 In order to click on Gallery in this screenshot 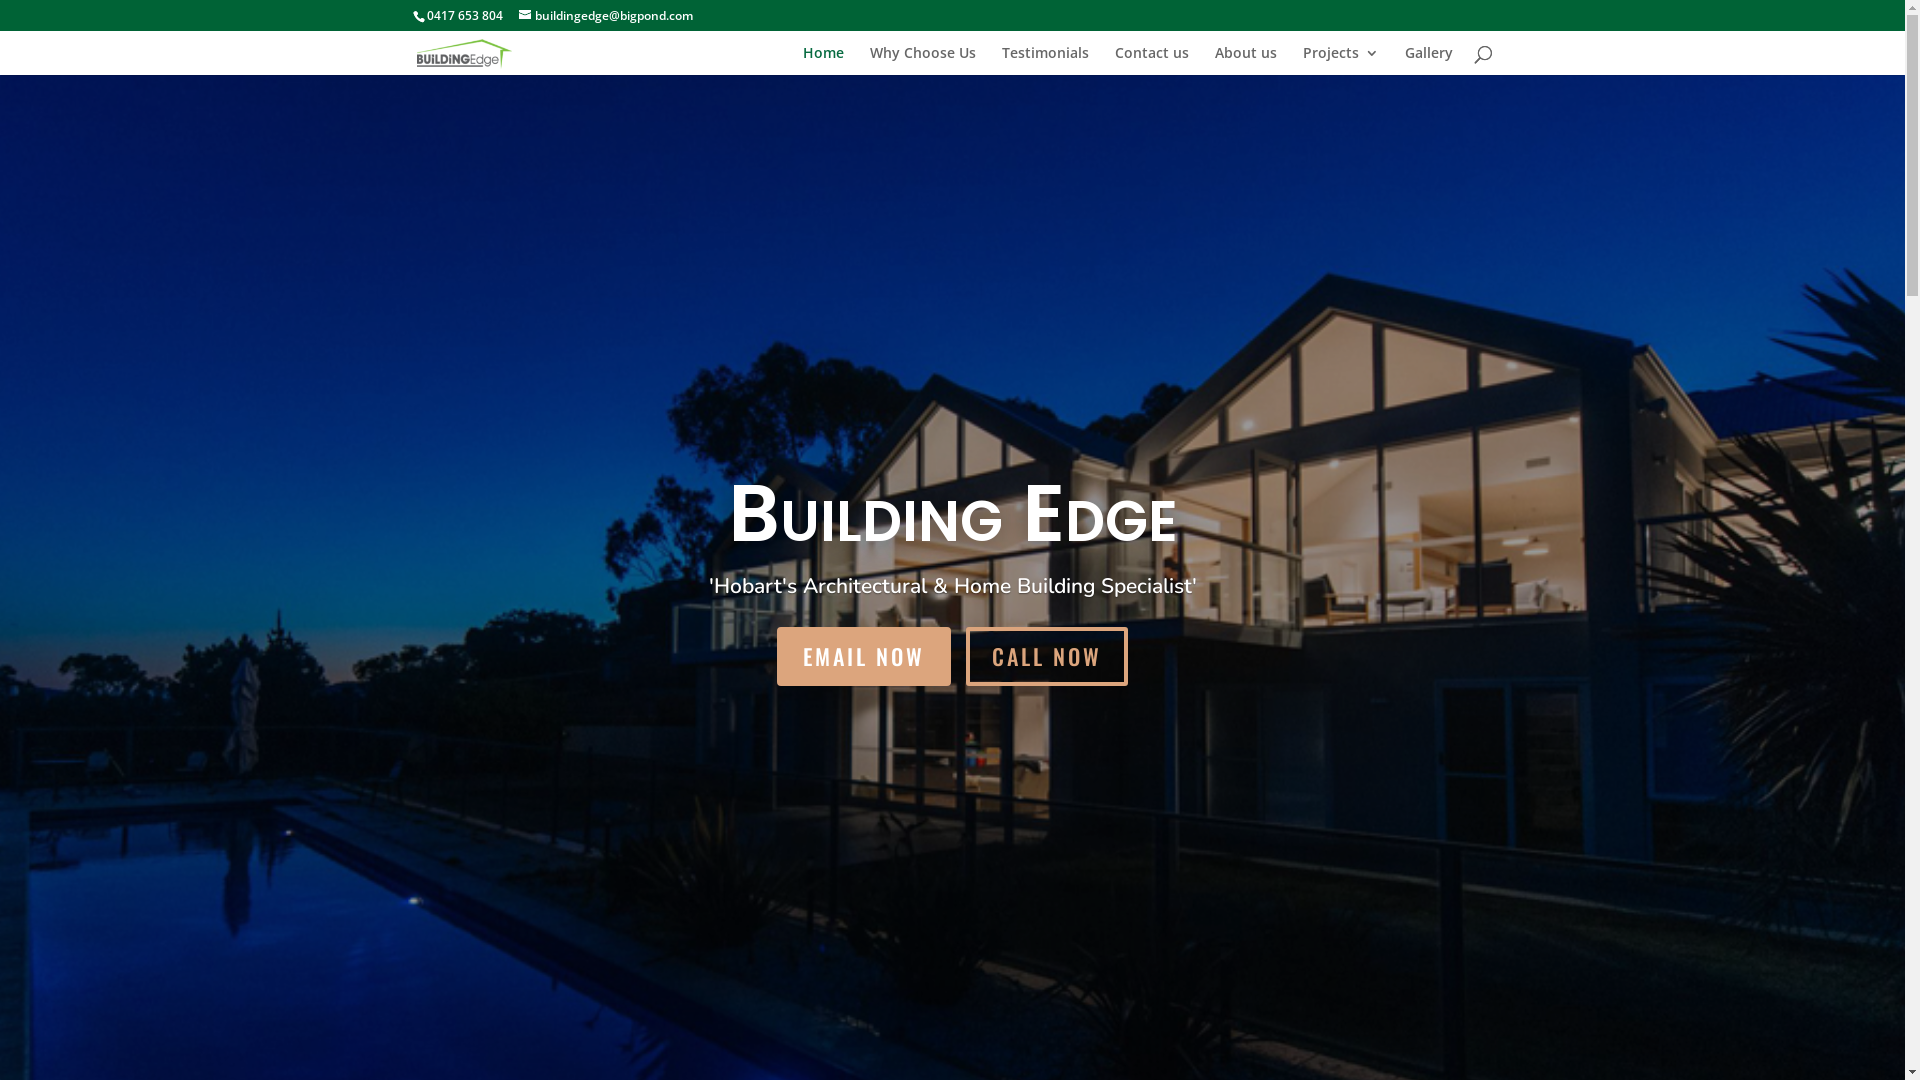, I will do `click(1428, 60)`.